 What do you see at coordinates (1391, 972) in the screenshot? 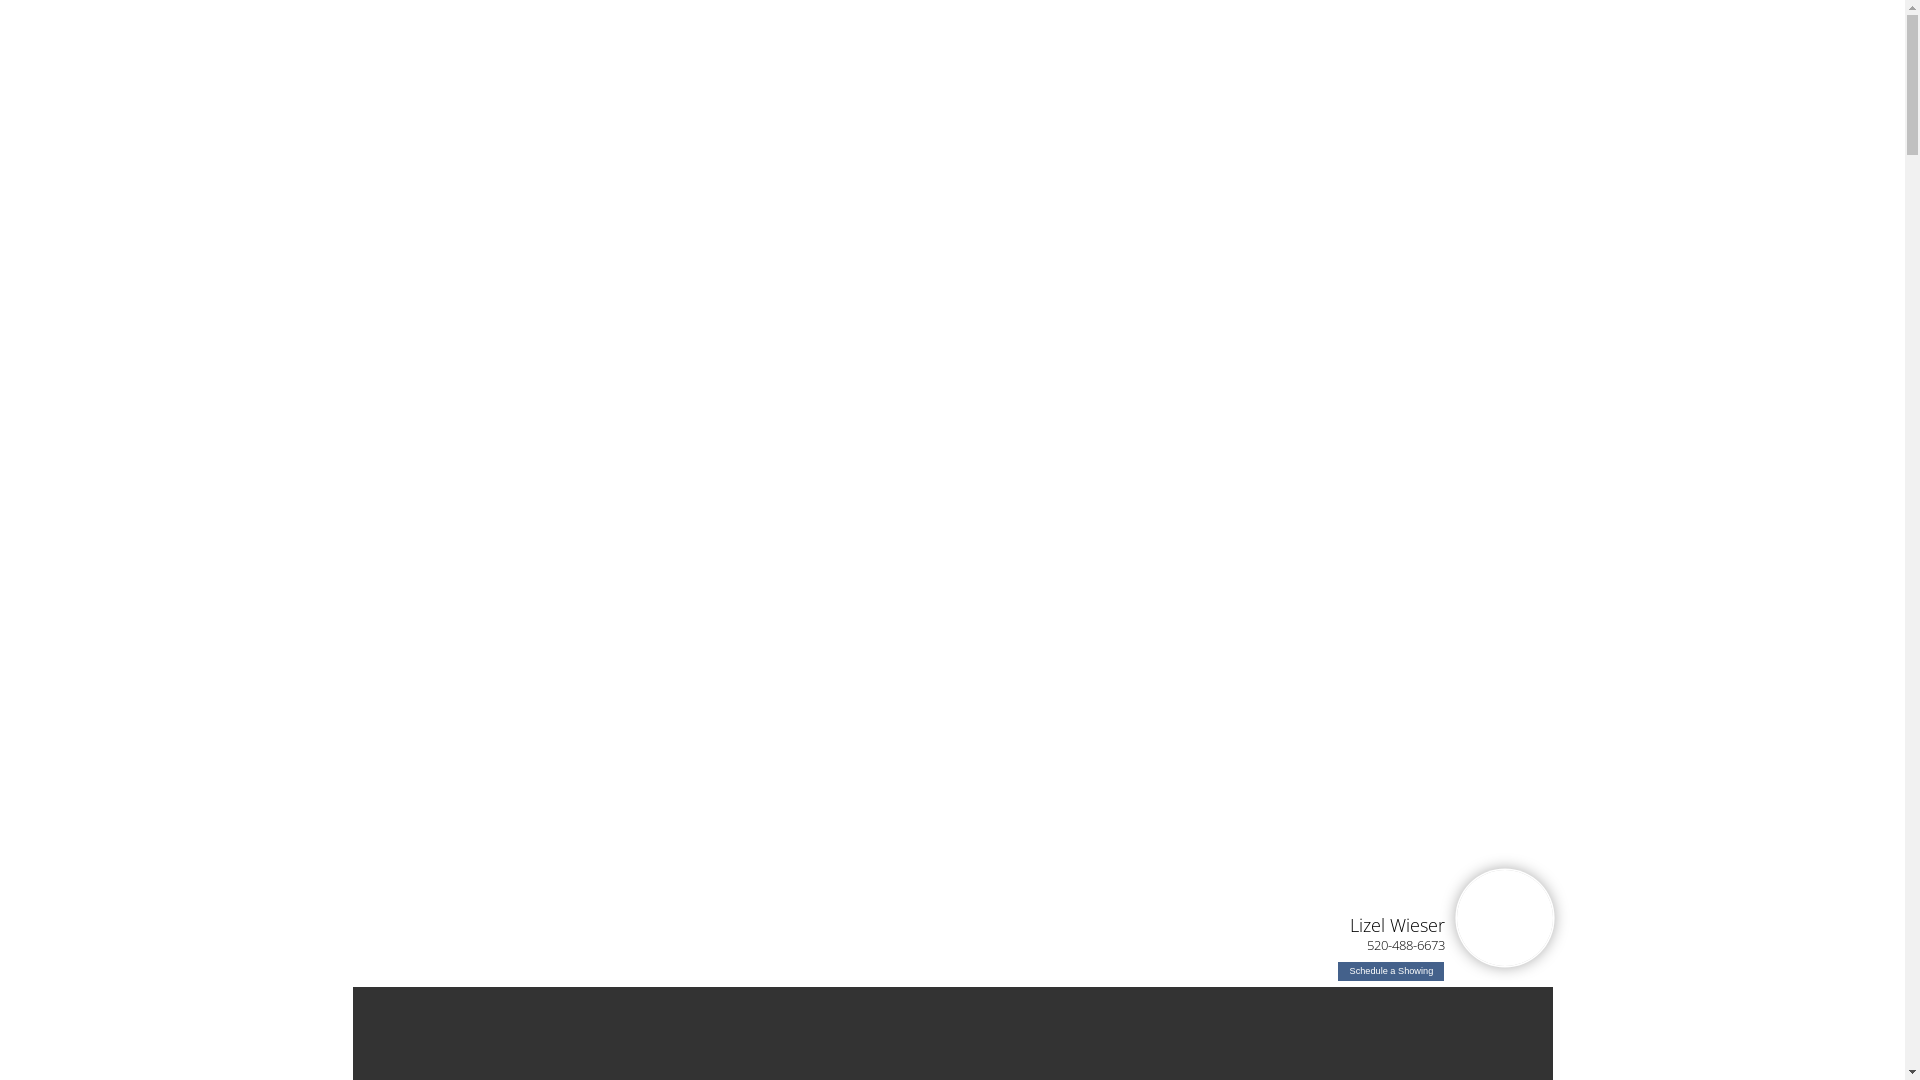
I see `Schedule a Showing` at bounding box center [1391, 972].